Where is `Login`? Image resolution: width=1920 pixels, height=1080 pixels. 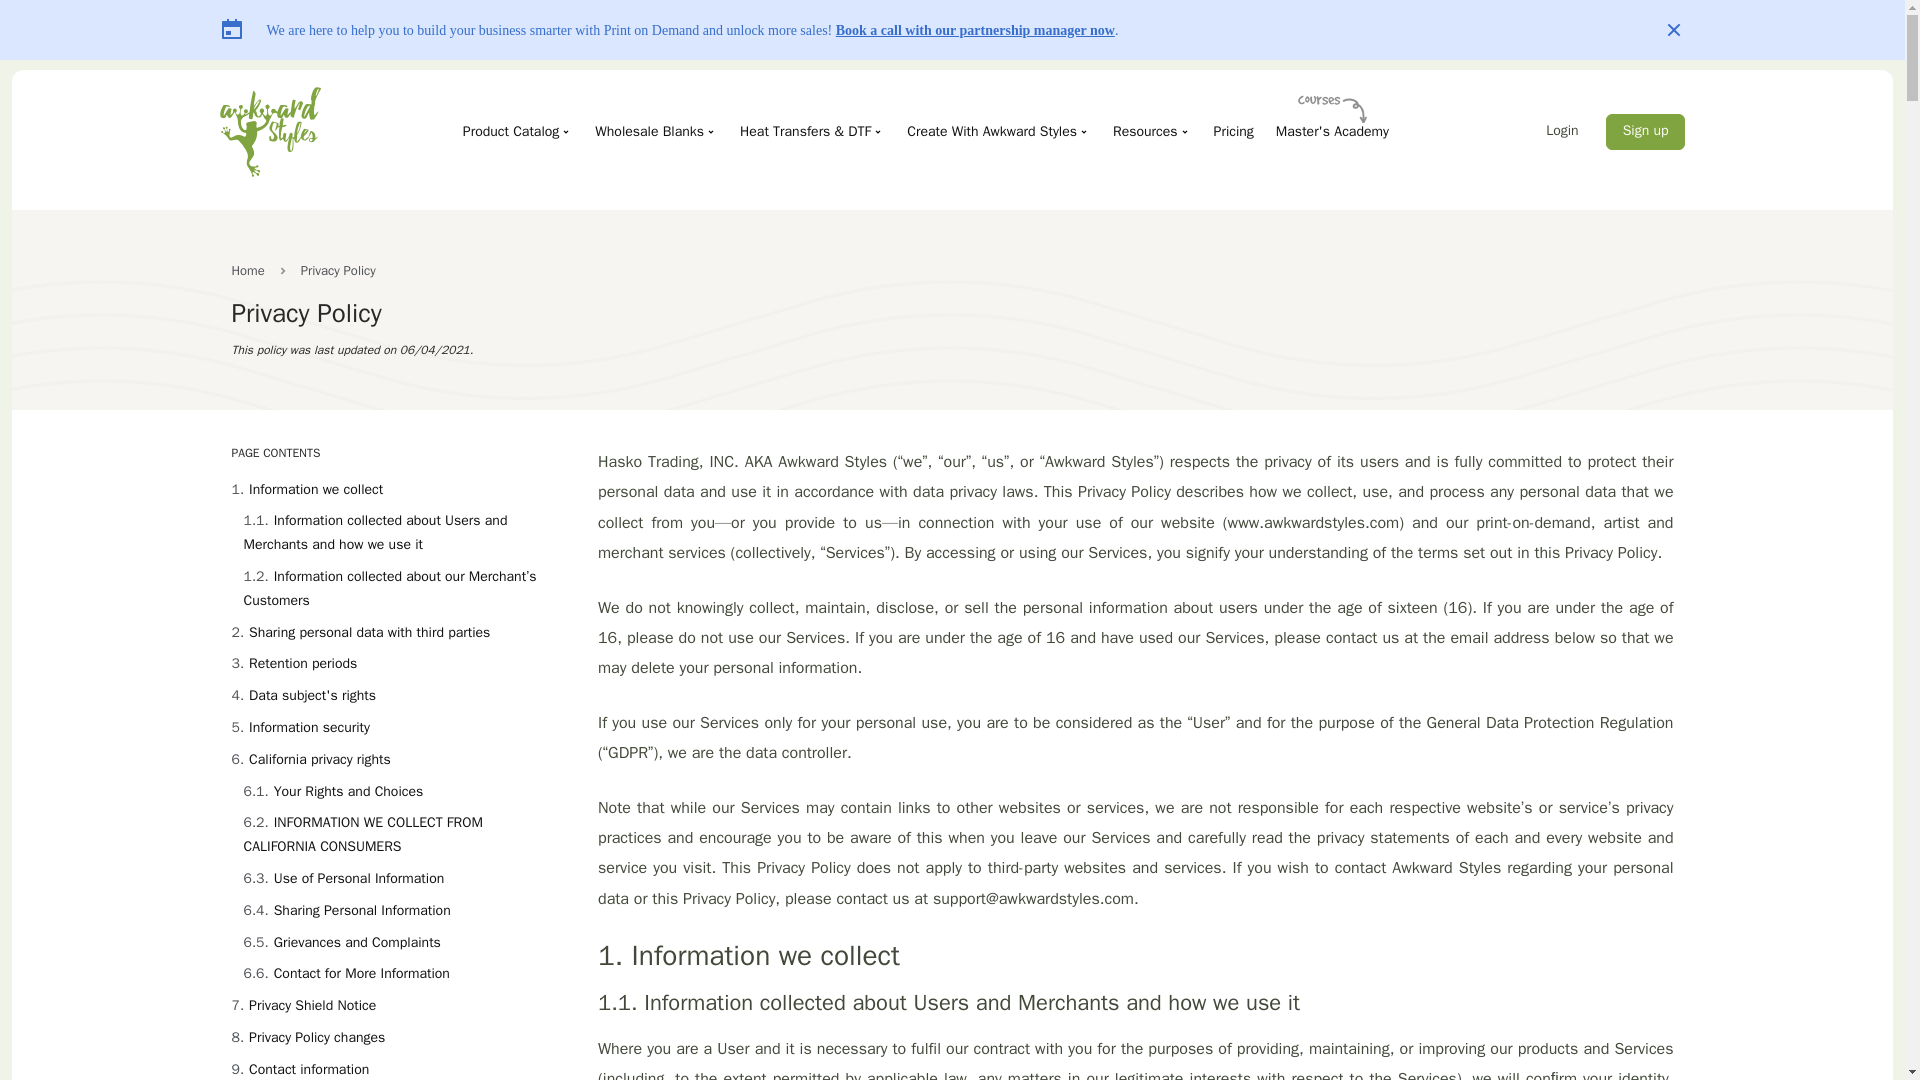 Login is located at coordinates (1562, 132).